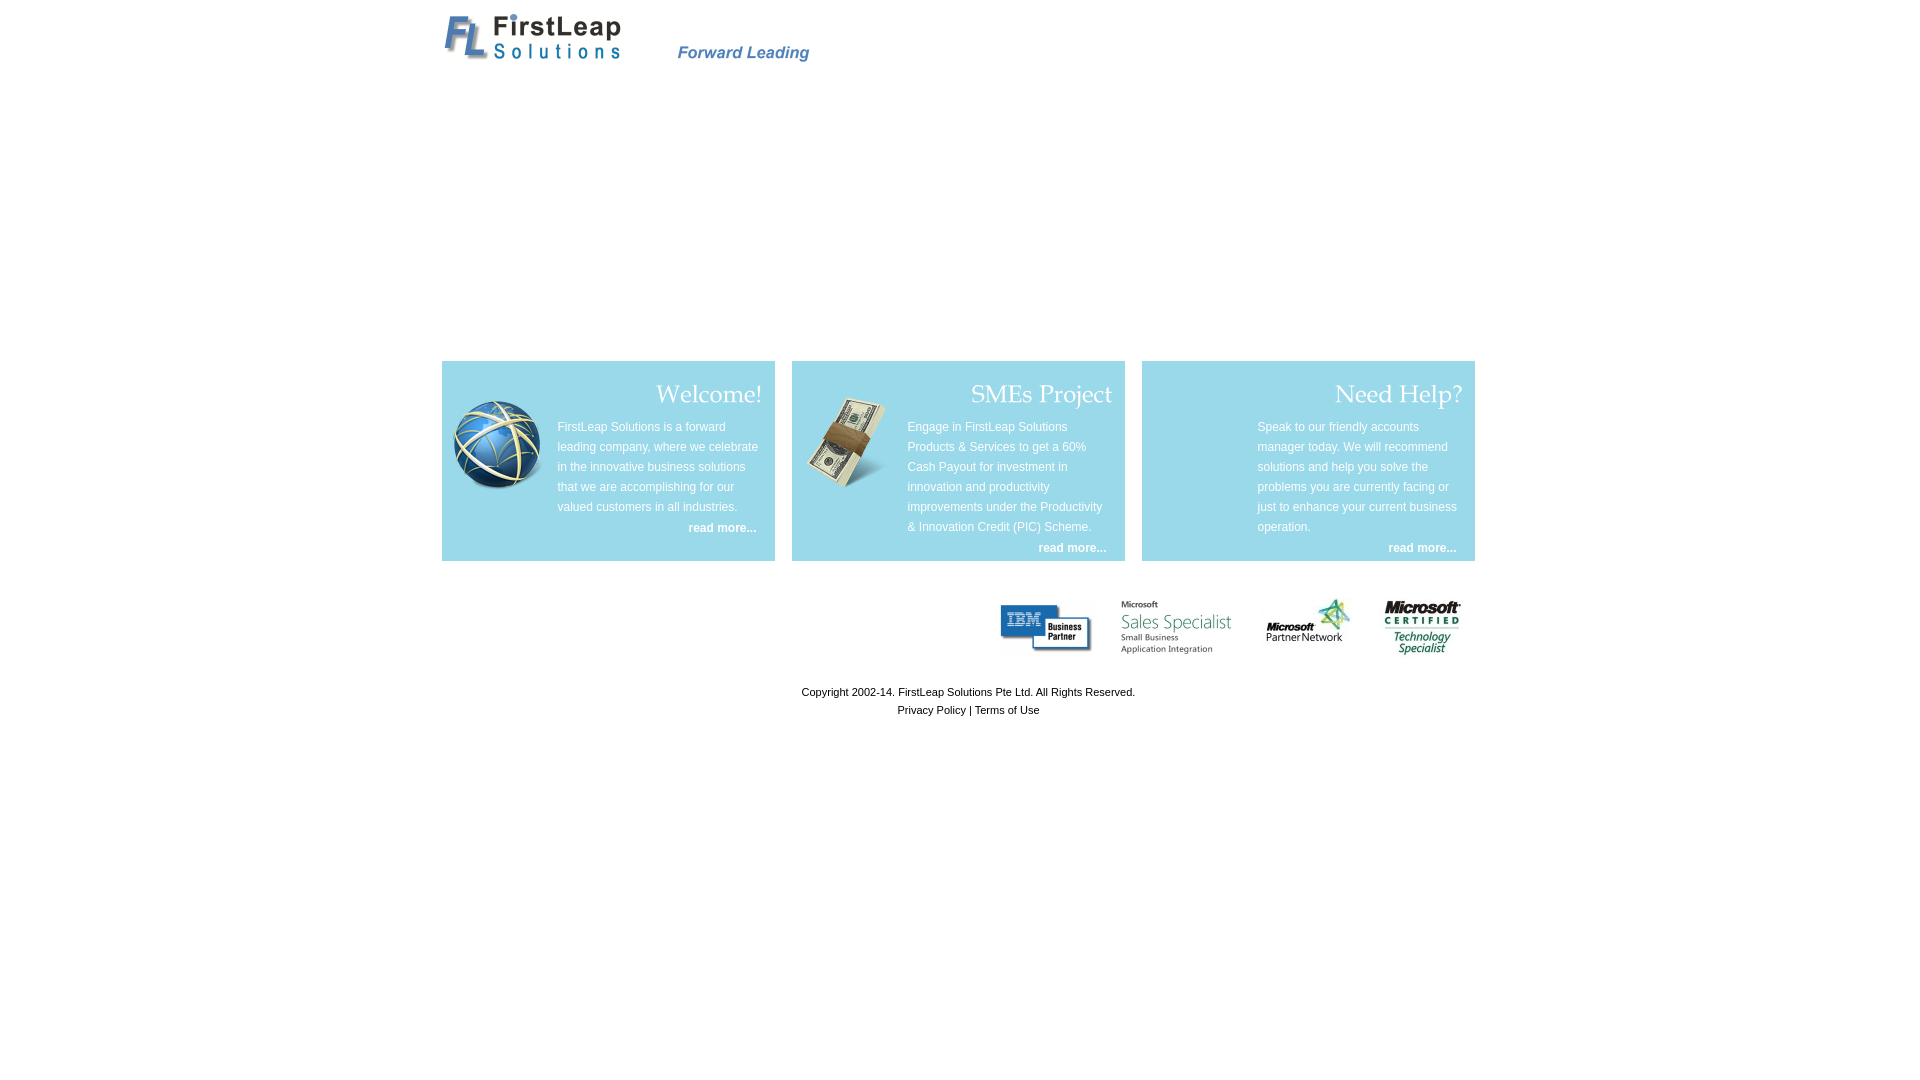 The image size is (1920, 1080). I want to click on Terms of Use, so click(1008, 710).